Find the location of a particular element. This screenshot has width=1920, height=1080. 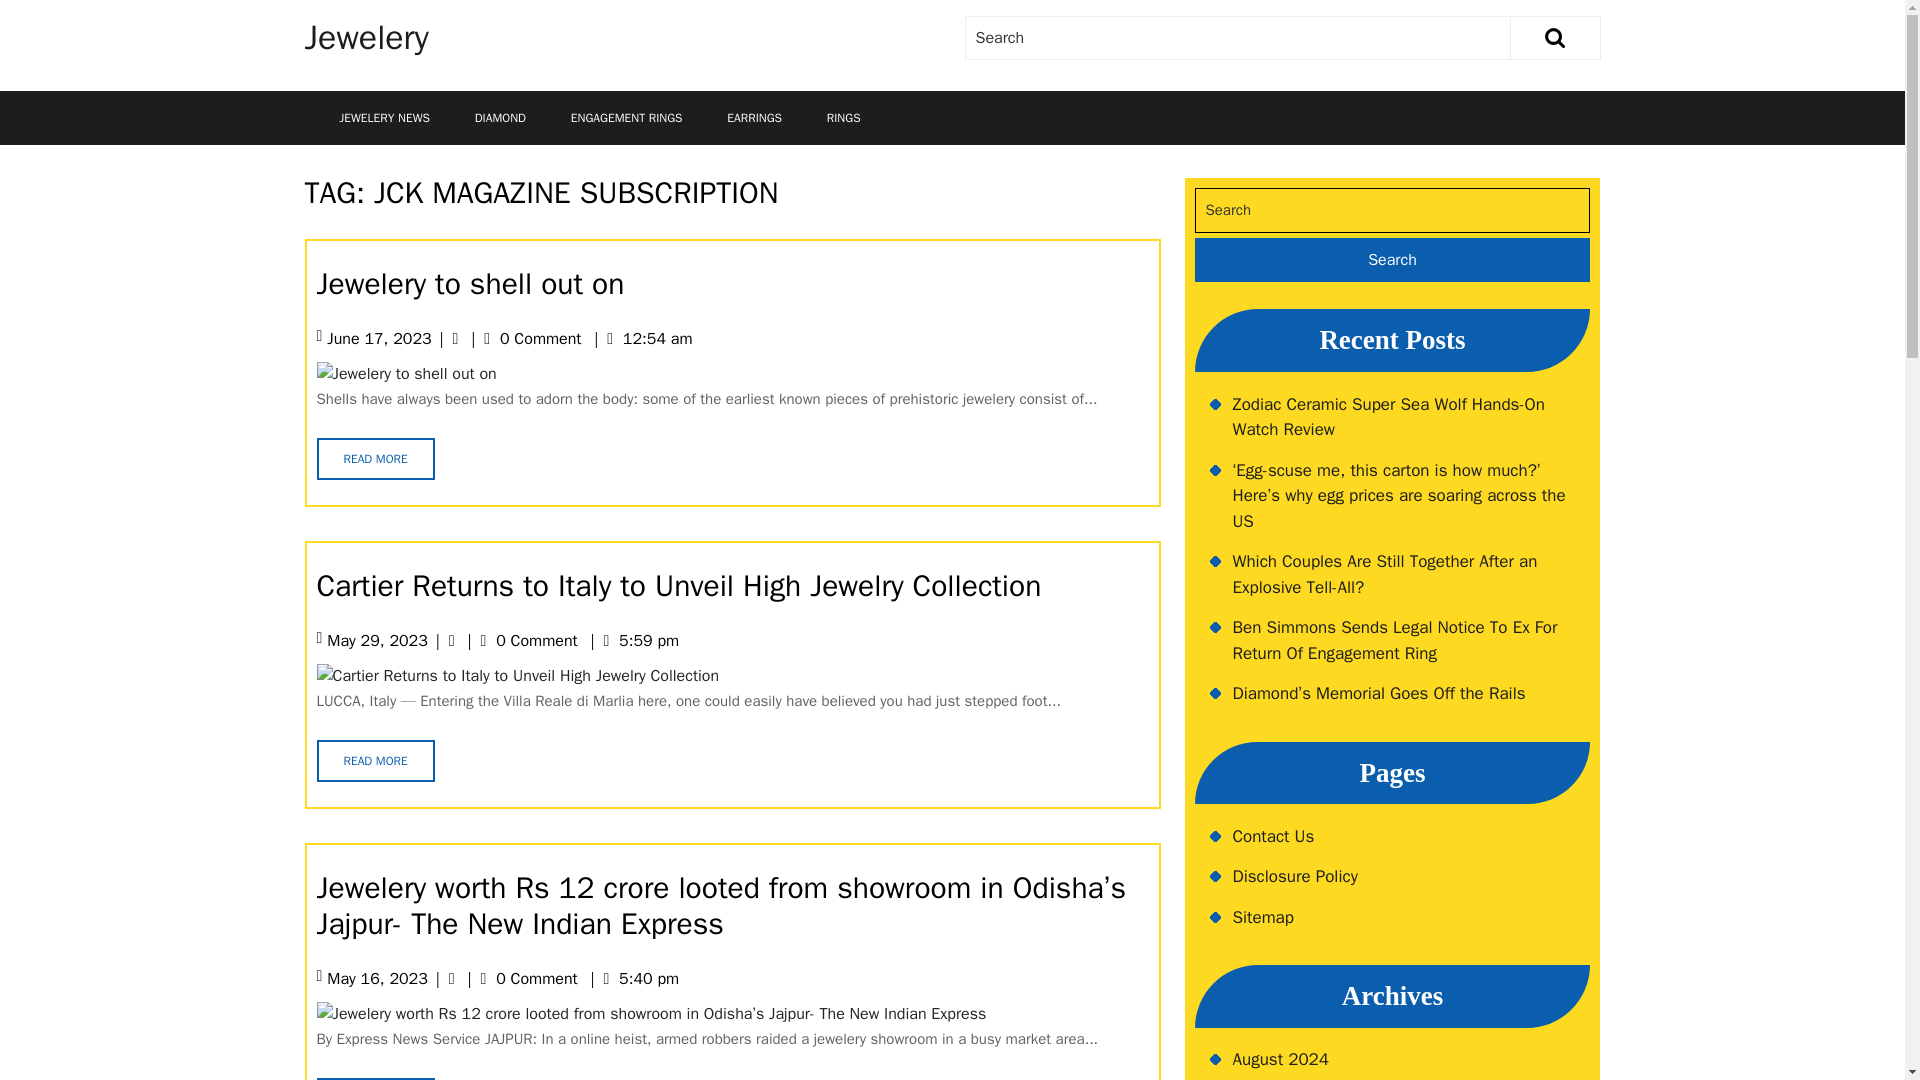

Search is located at coordinates (1564, 38).